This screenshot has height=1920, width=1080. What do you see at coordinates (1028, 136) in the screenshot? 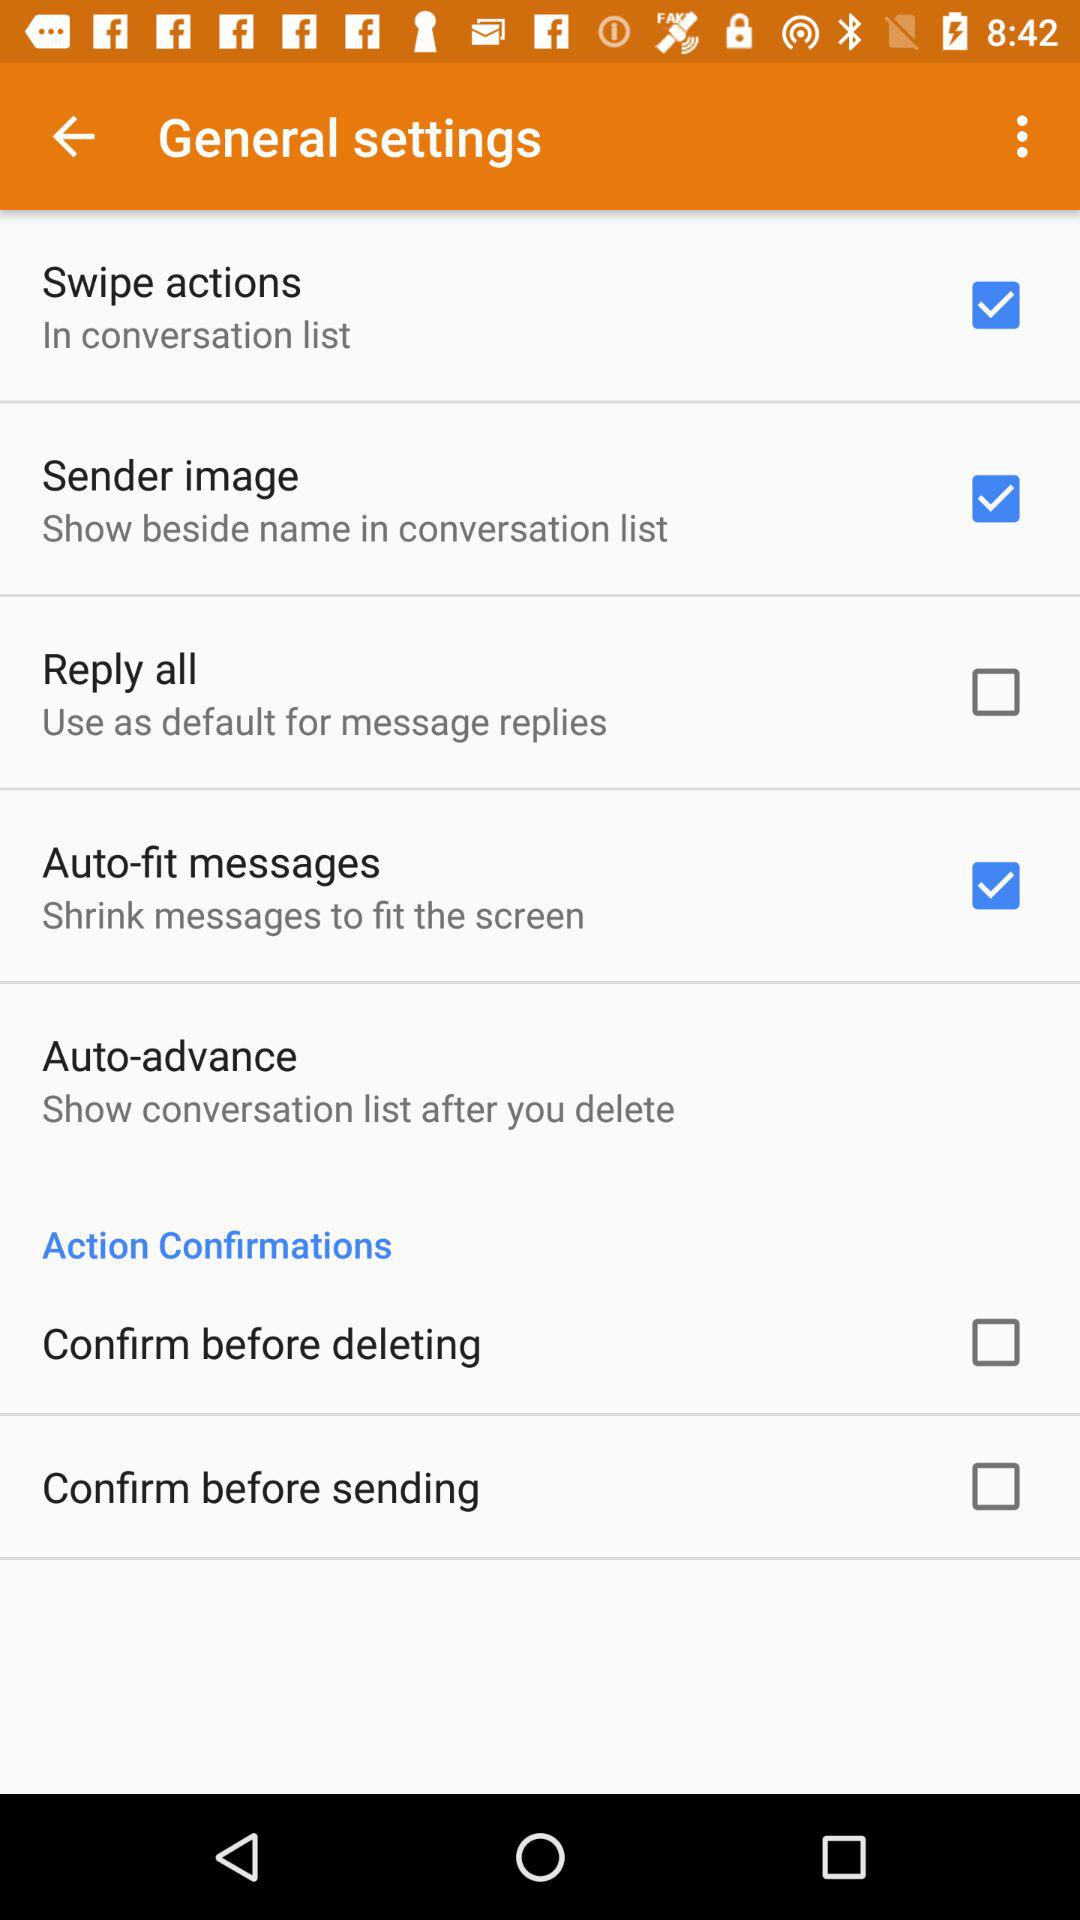
I see `tap the icon to the right of the general settings item` at bounding box center [1028, 136].